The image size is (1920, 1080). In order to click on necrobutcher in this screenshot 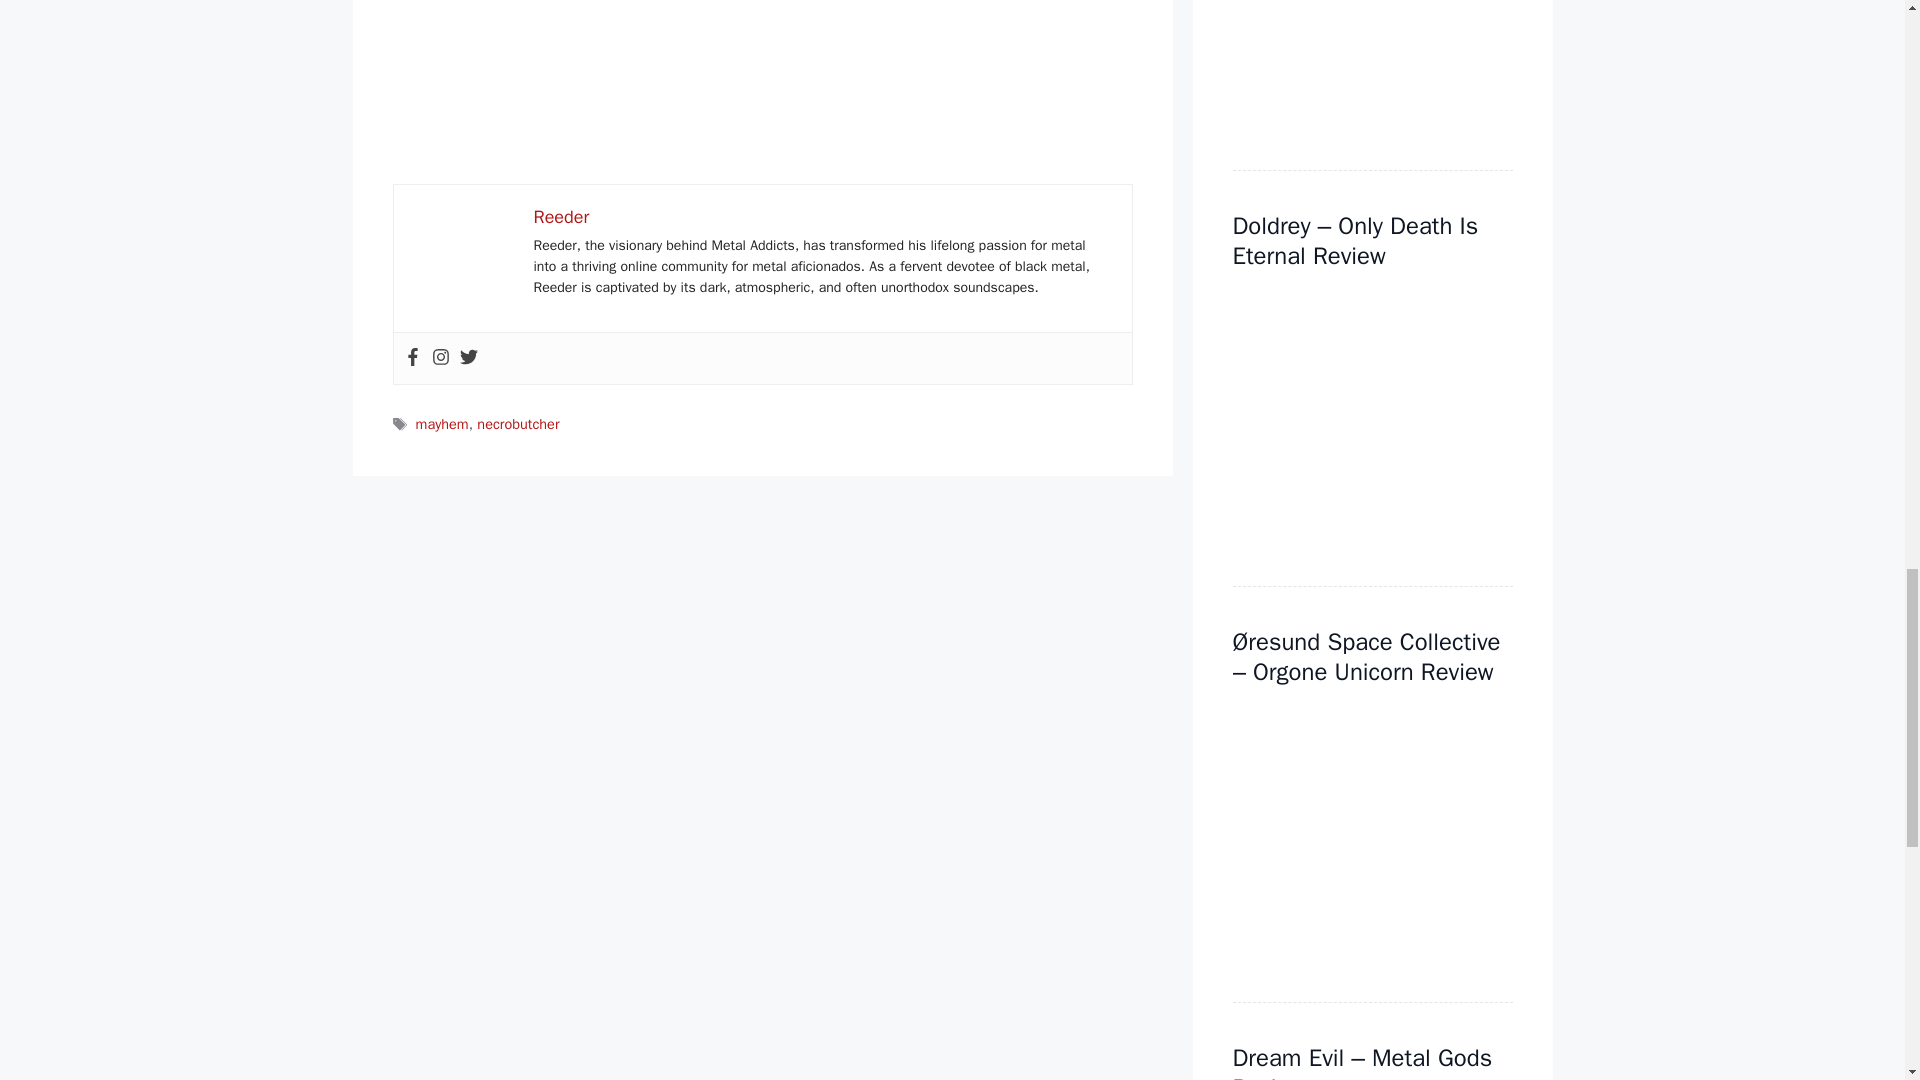, I will do `click(517, 424)`.